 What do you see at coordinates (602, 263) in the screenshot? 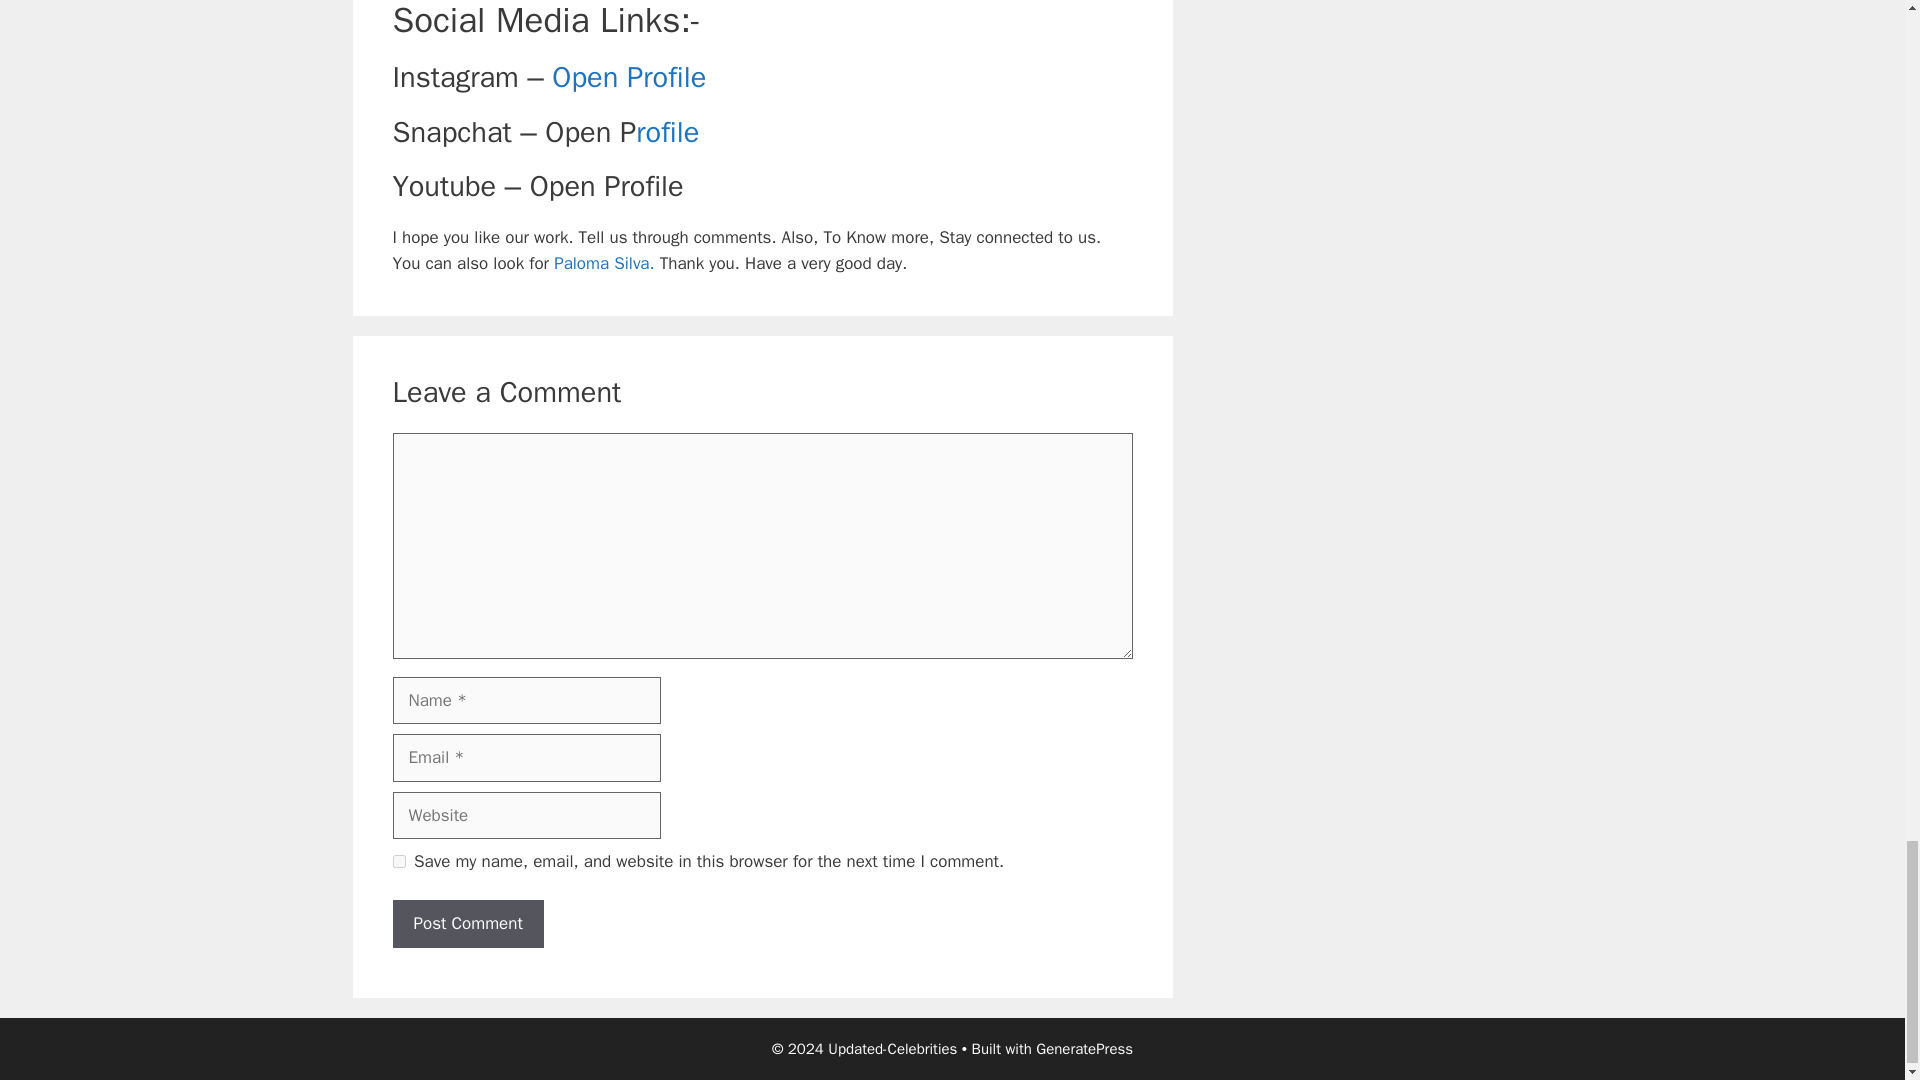
I see `Paloma Silva.` at bounding box center [602, 263].